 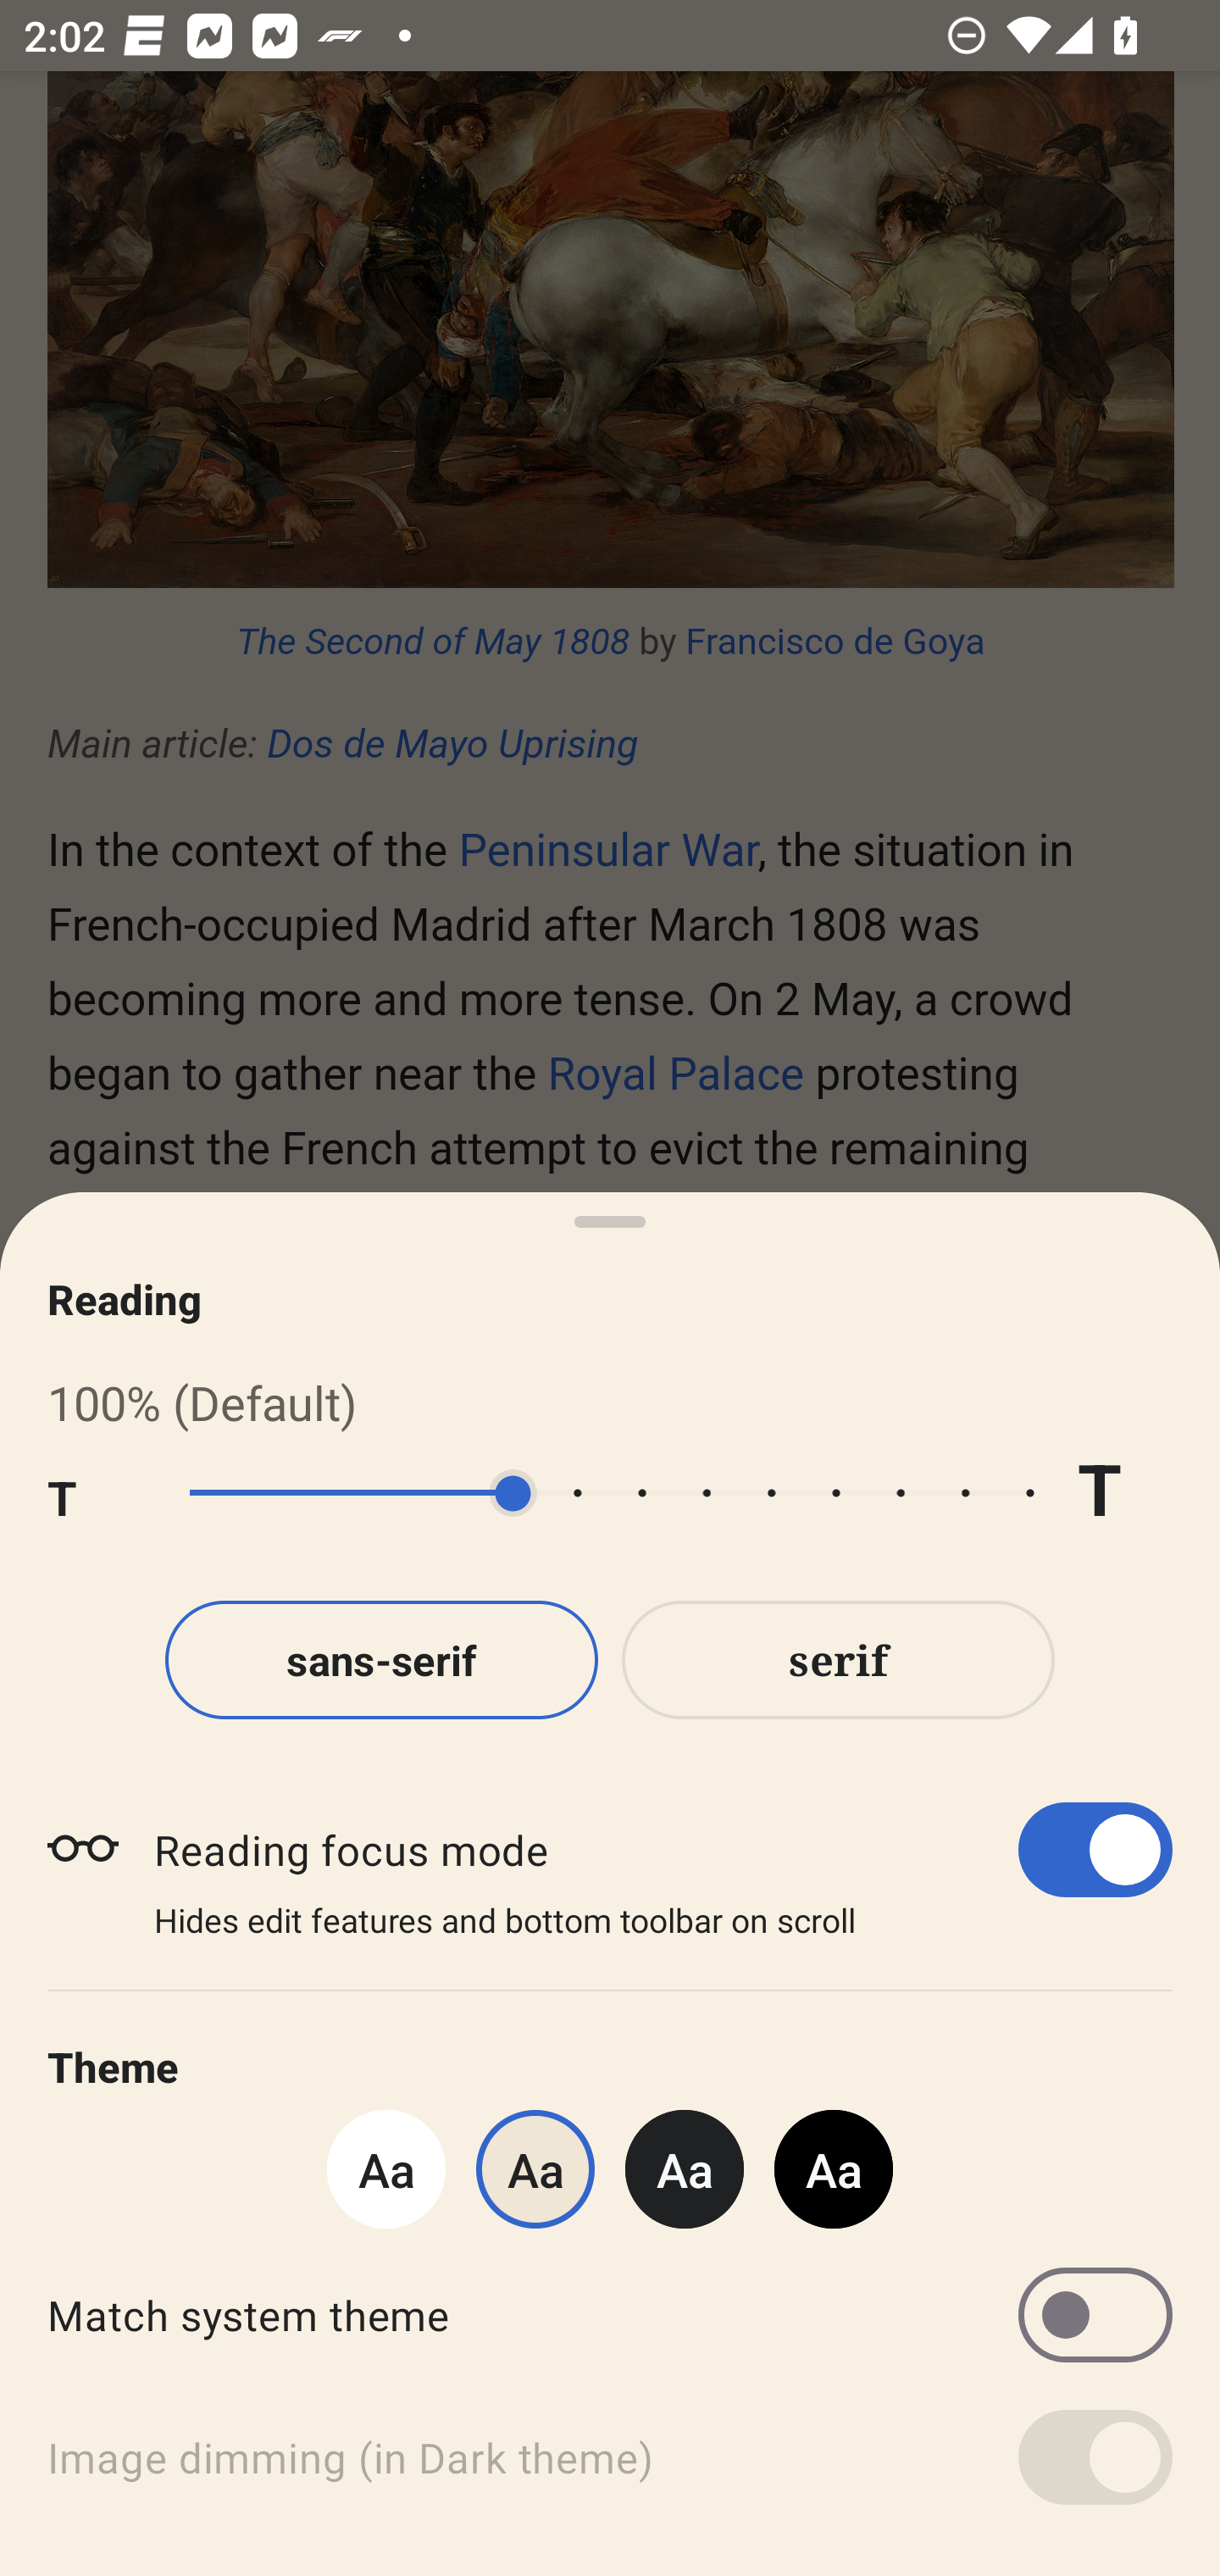 What do you see at coordinates (95, 1493) in the screenshot?
I see `T Decrease text size` at bounding box center [95, 1493].